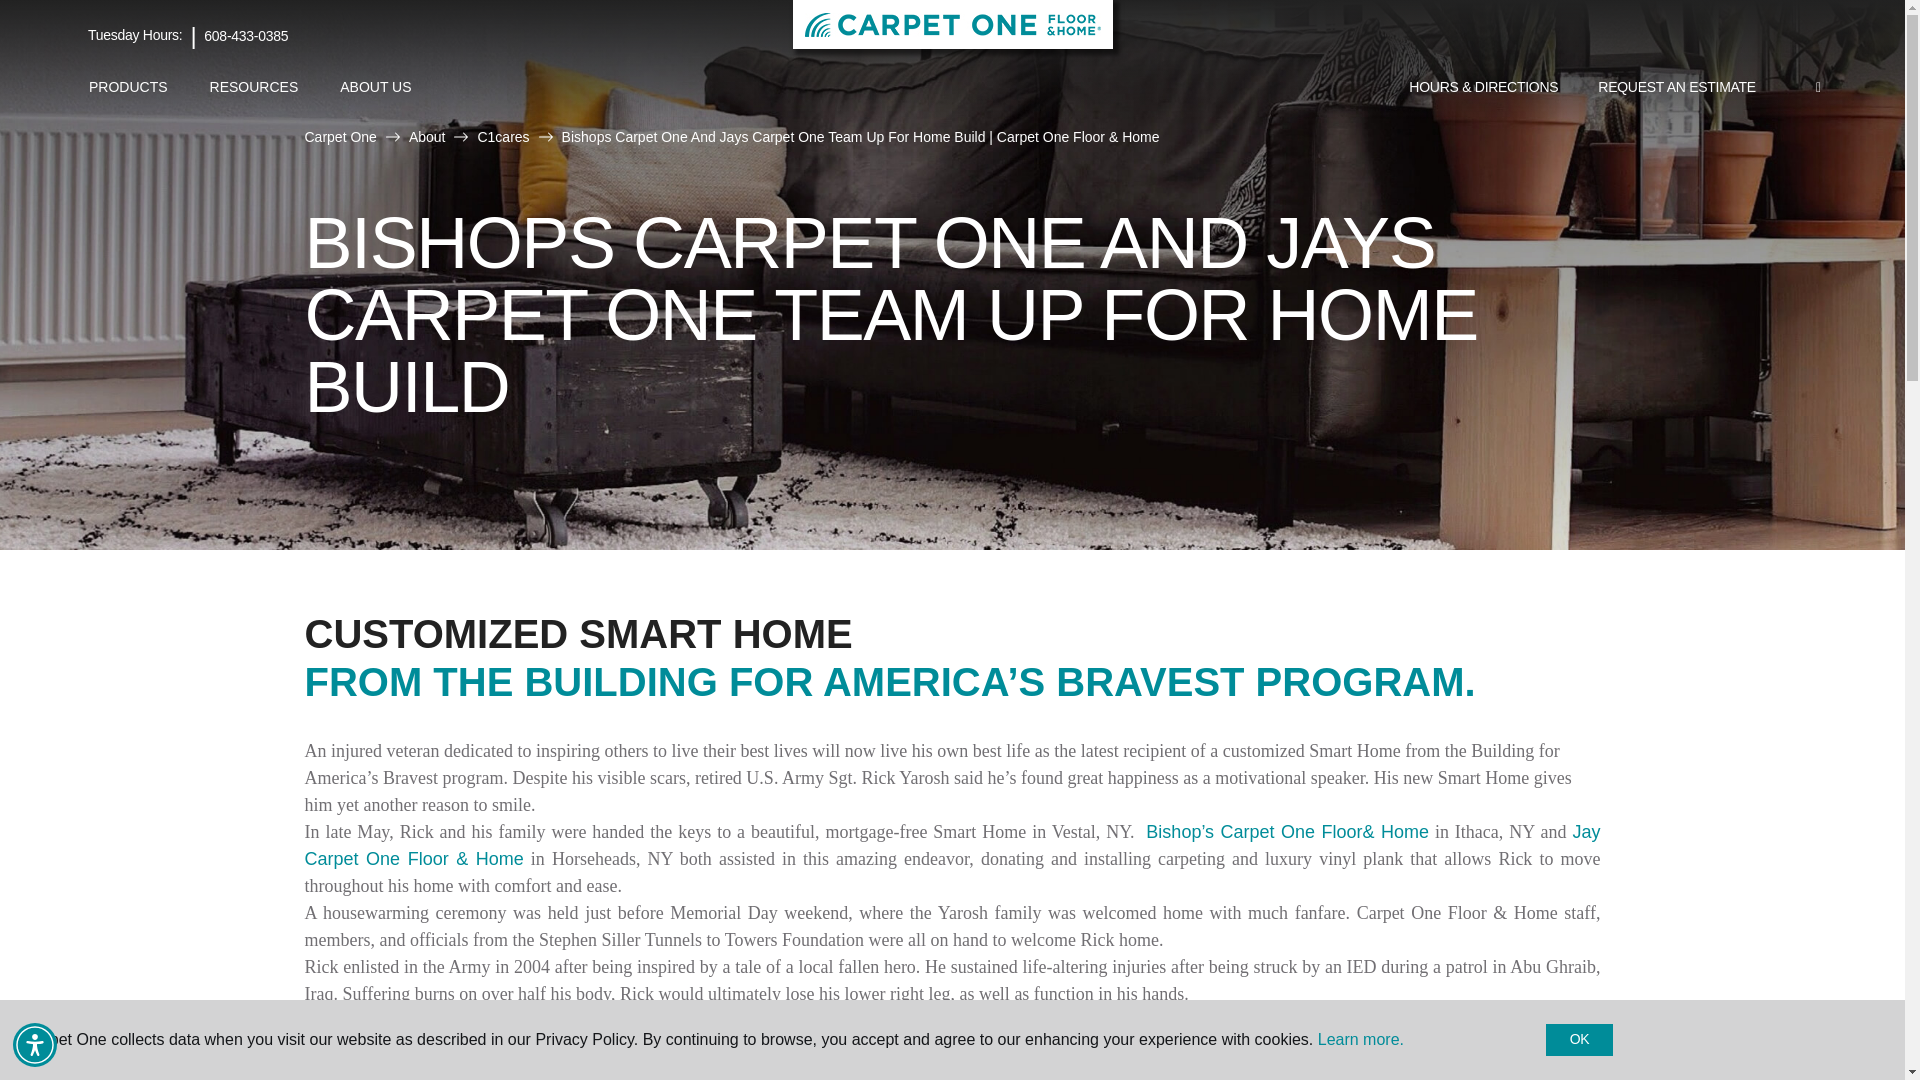  Describe the element at coordinates (375, 87) in the screenshot. I see `ABOUT US` at that location.